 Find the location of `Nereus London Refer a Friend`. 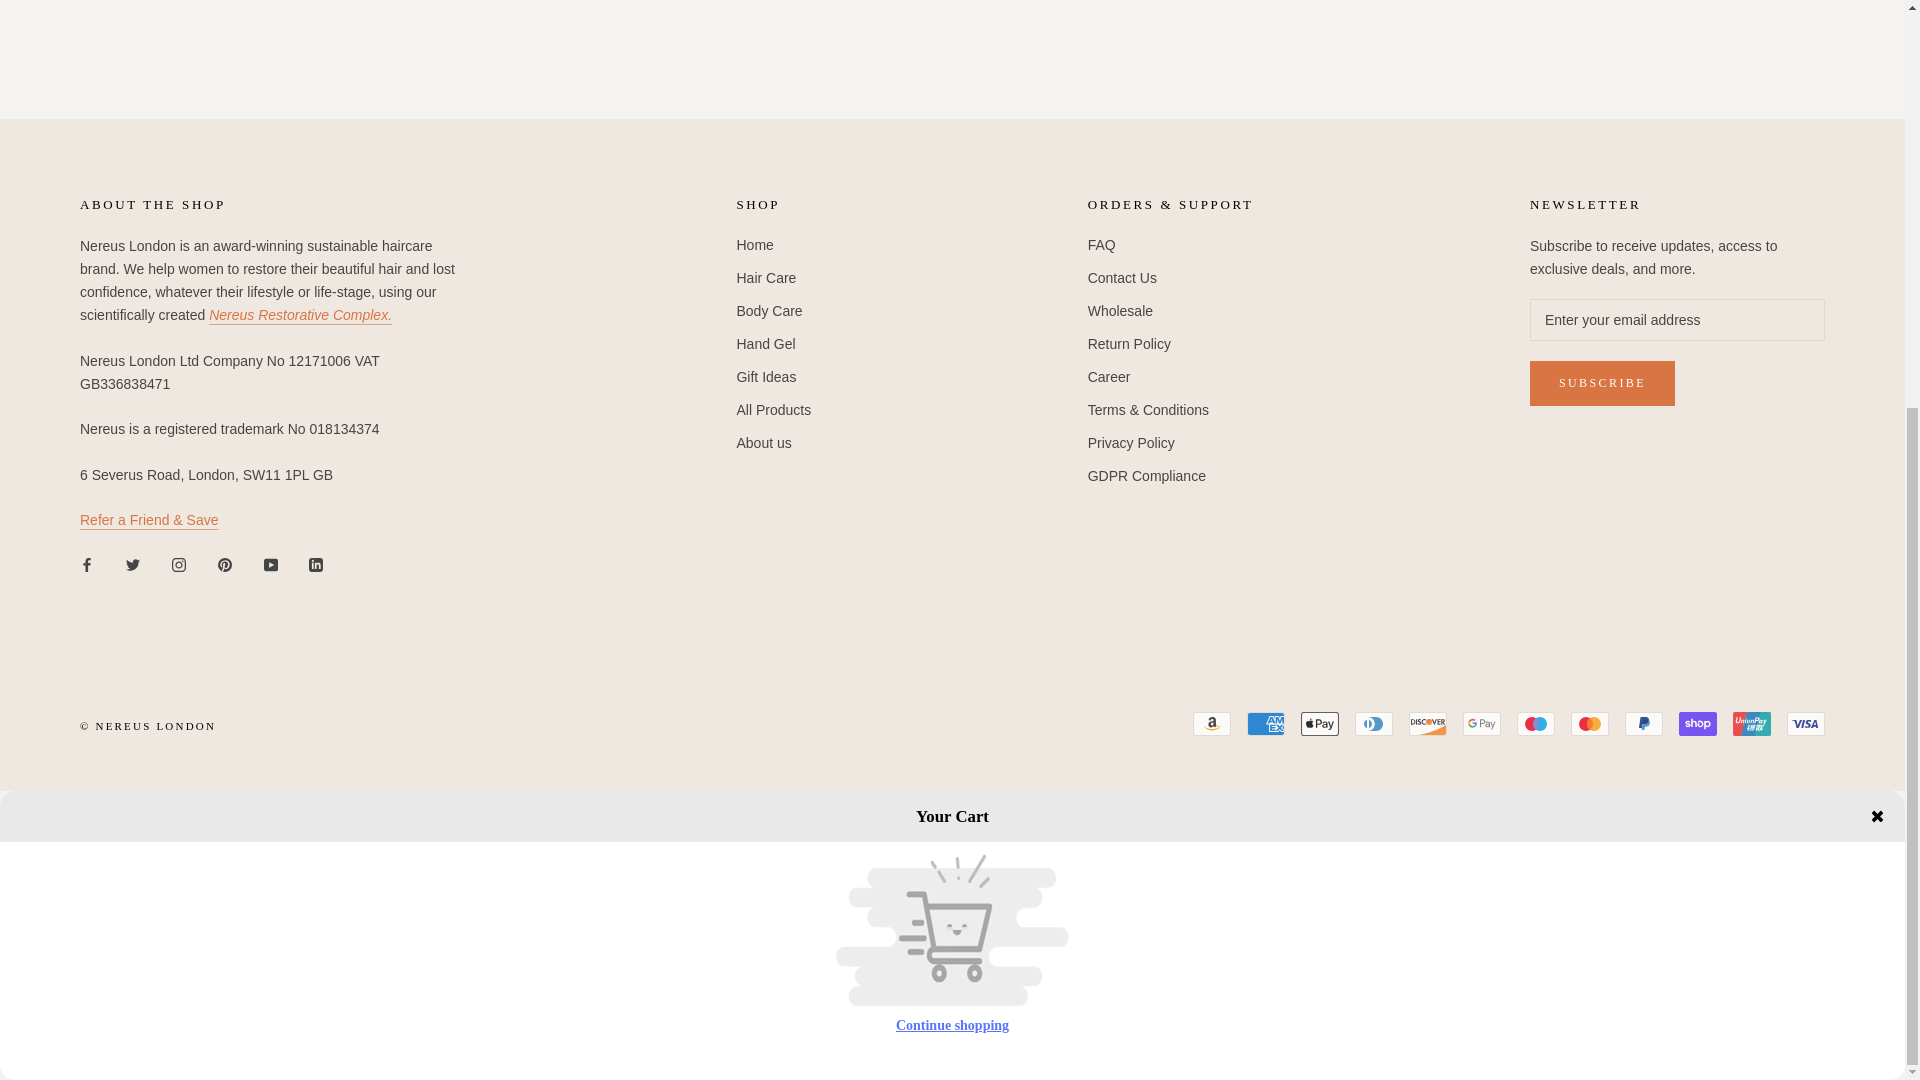

Nereus London Refer a Friend is located at coordinates (149, 520).